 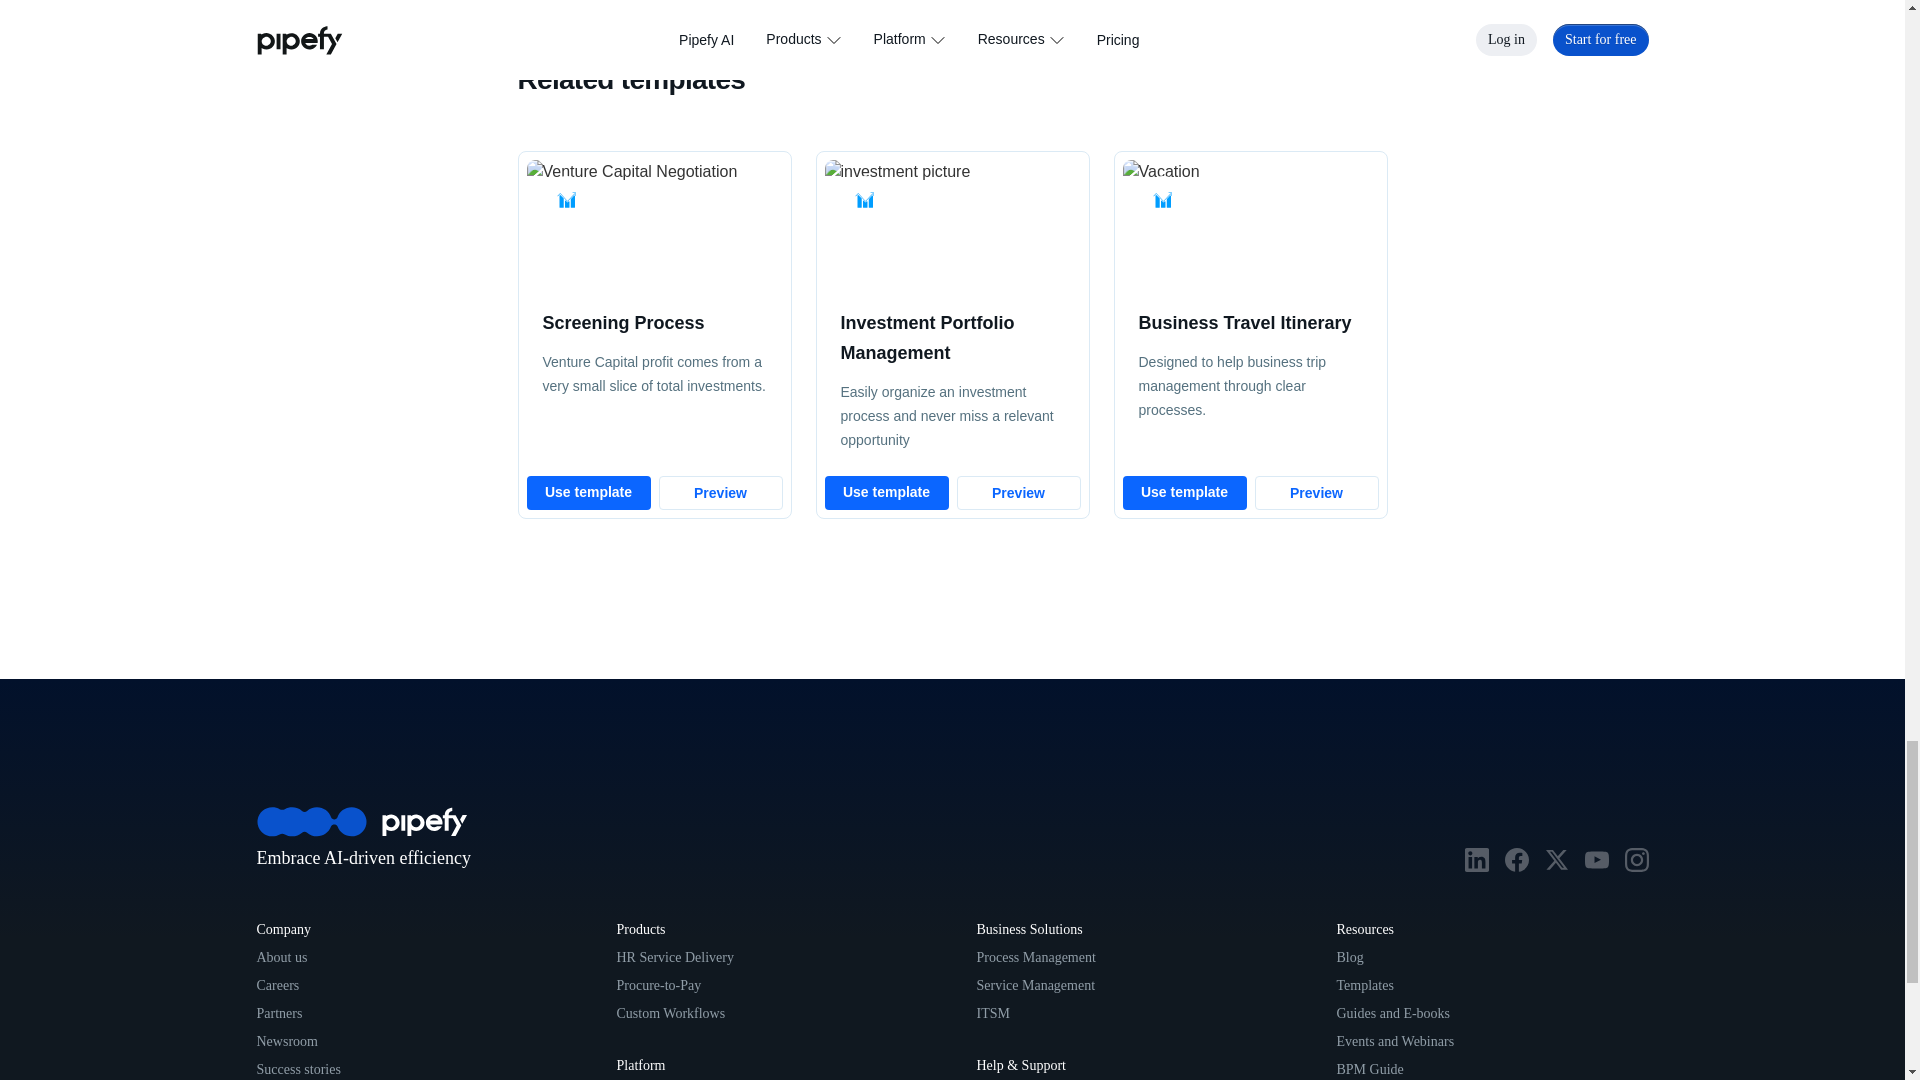 I want to click on Preview, so click(x=720, y=492).